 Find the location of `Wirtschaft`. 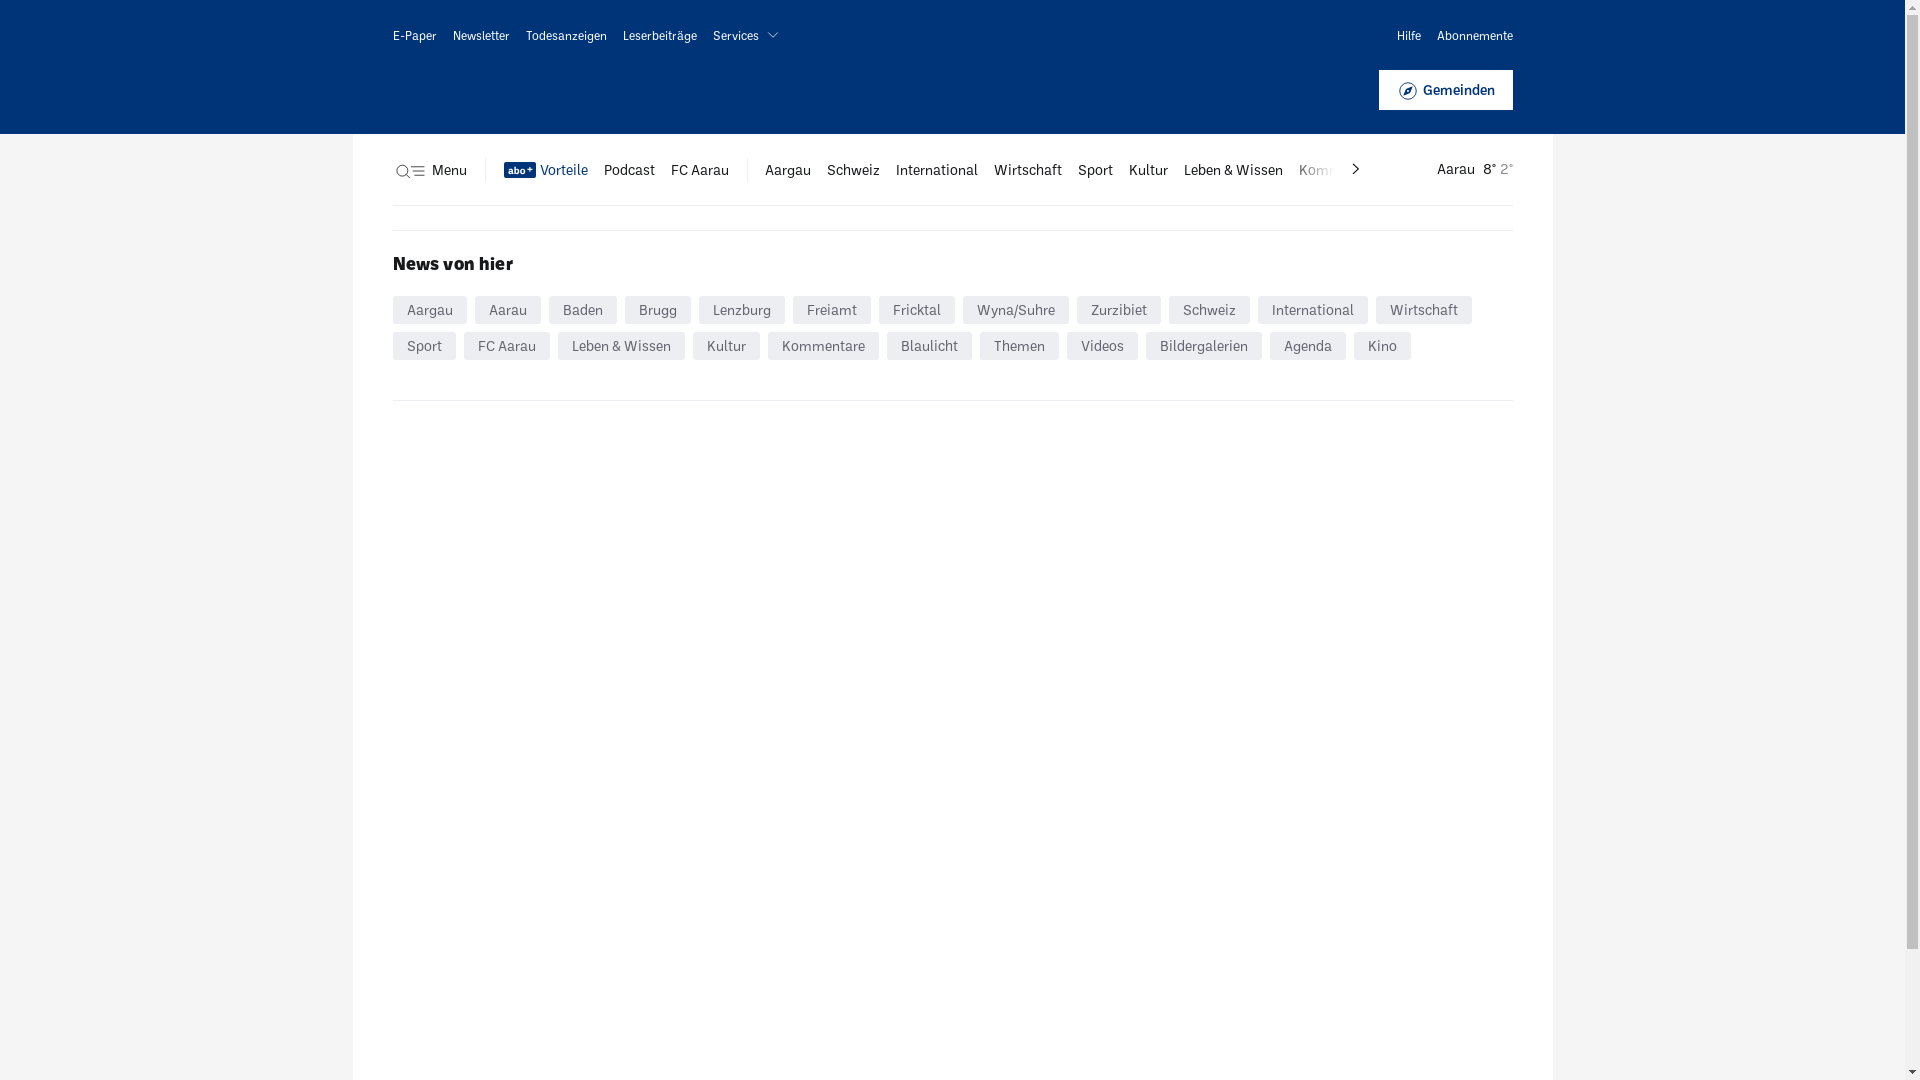

Wirtschaft is located at coordinates (1028, 170).